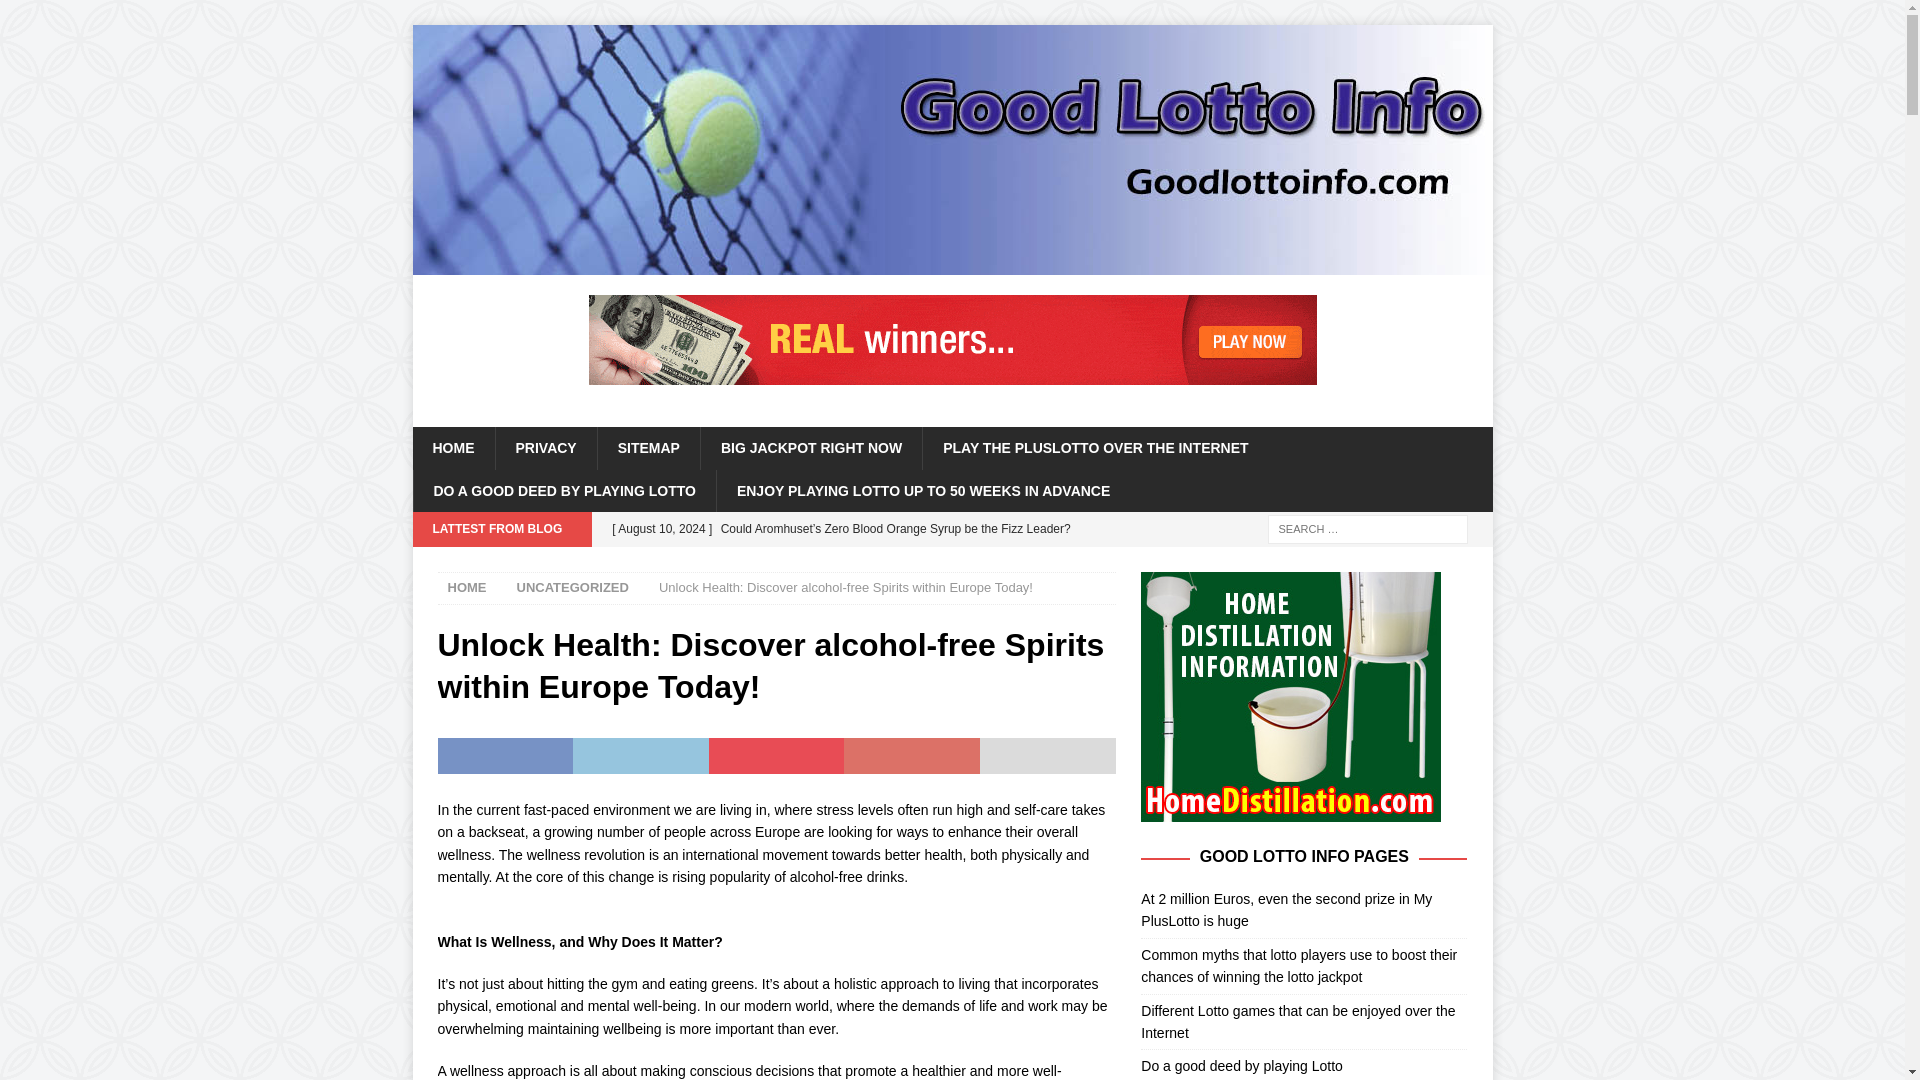 This screenshot has width=1920, height=1080. I want to click on PRIVACY, so click(544, 447).